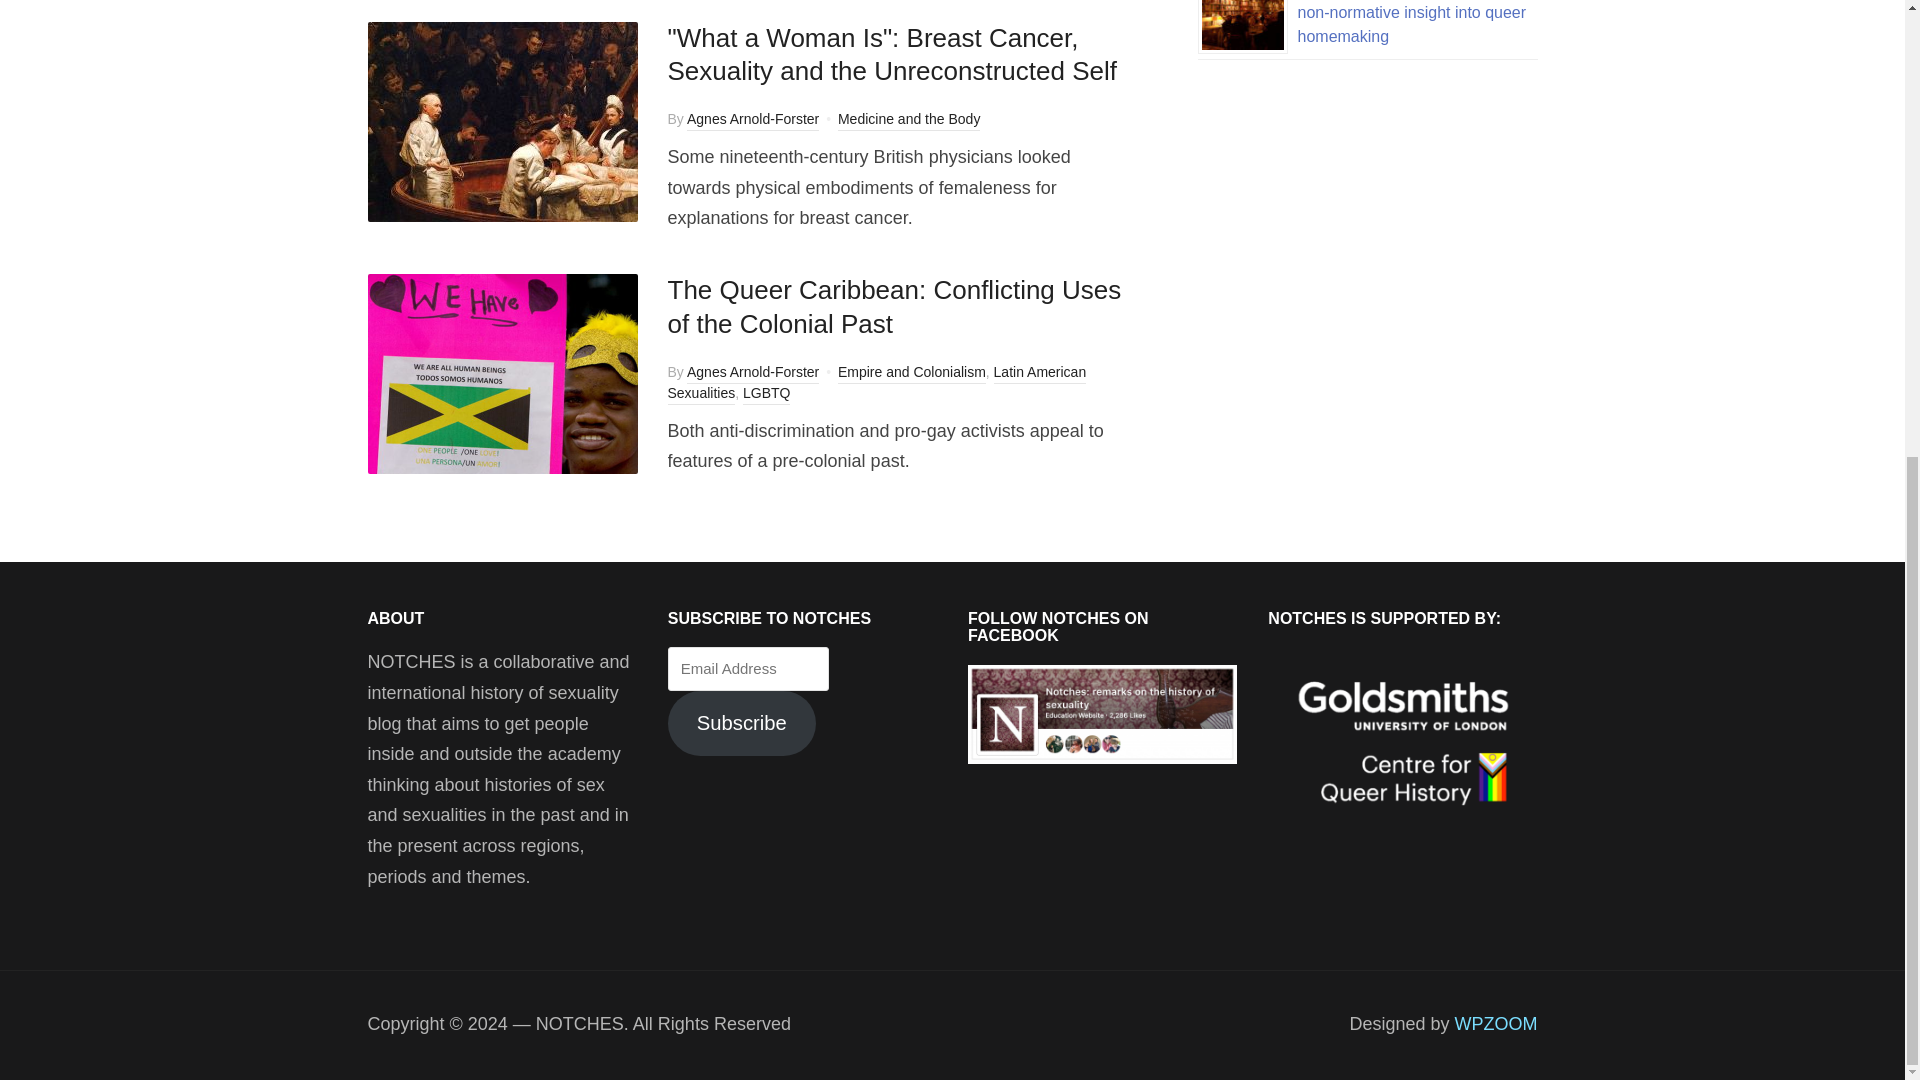 This screenshot has height=1080, width=1920. I want to click on Medicine and the Body, so click(908, 120).